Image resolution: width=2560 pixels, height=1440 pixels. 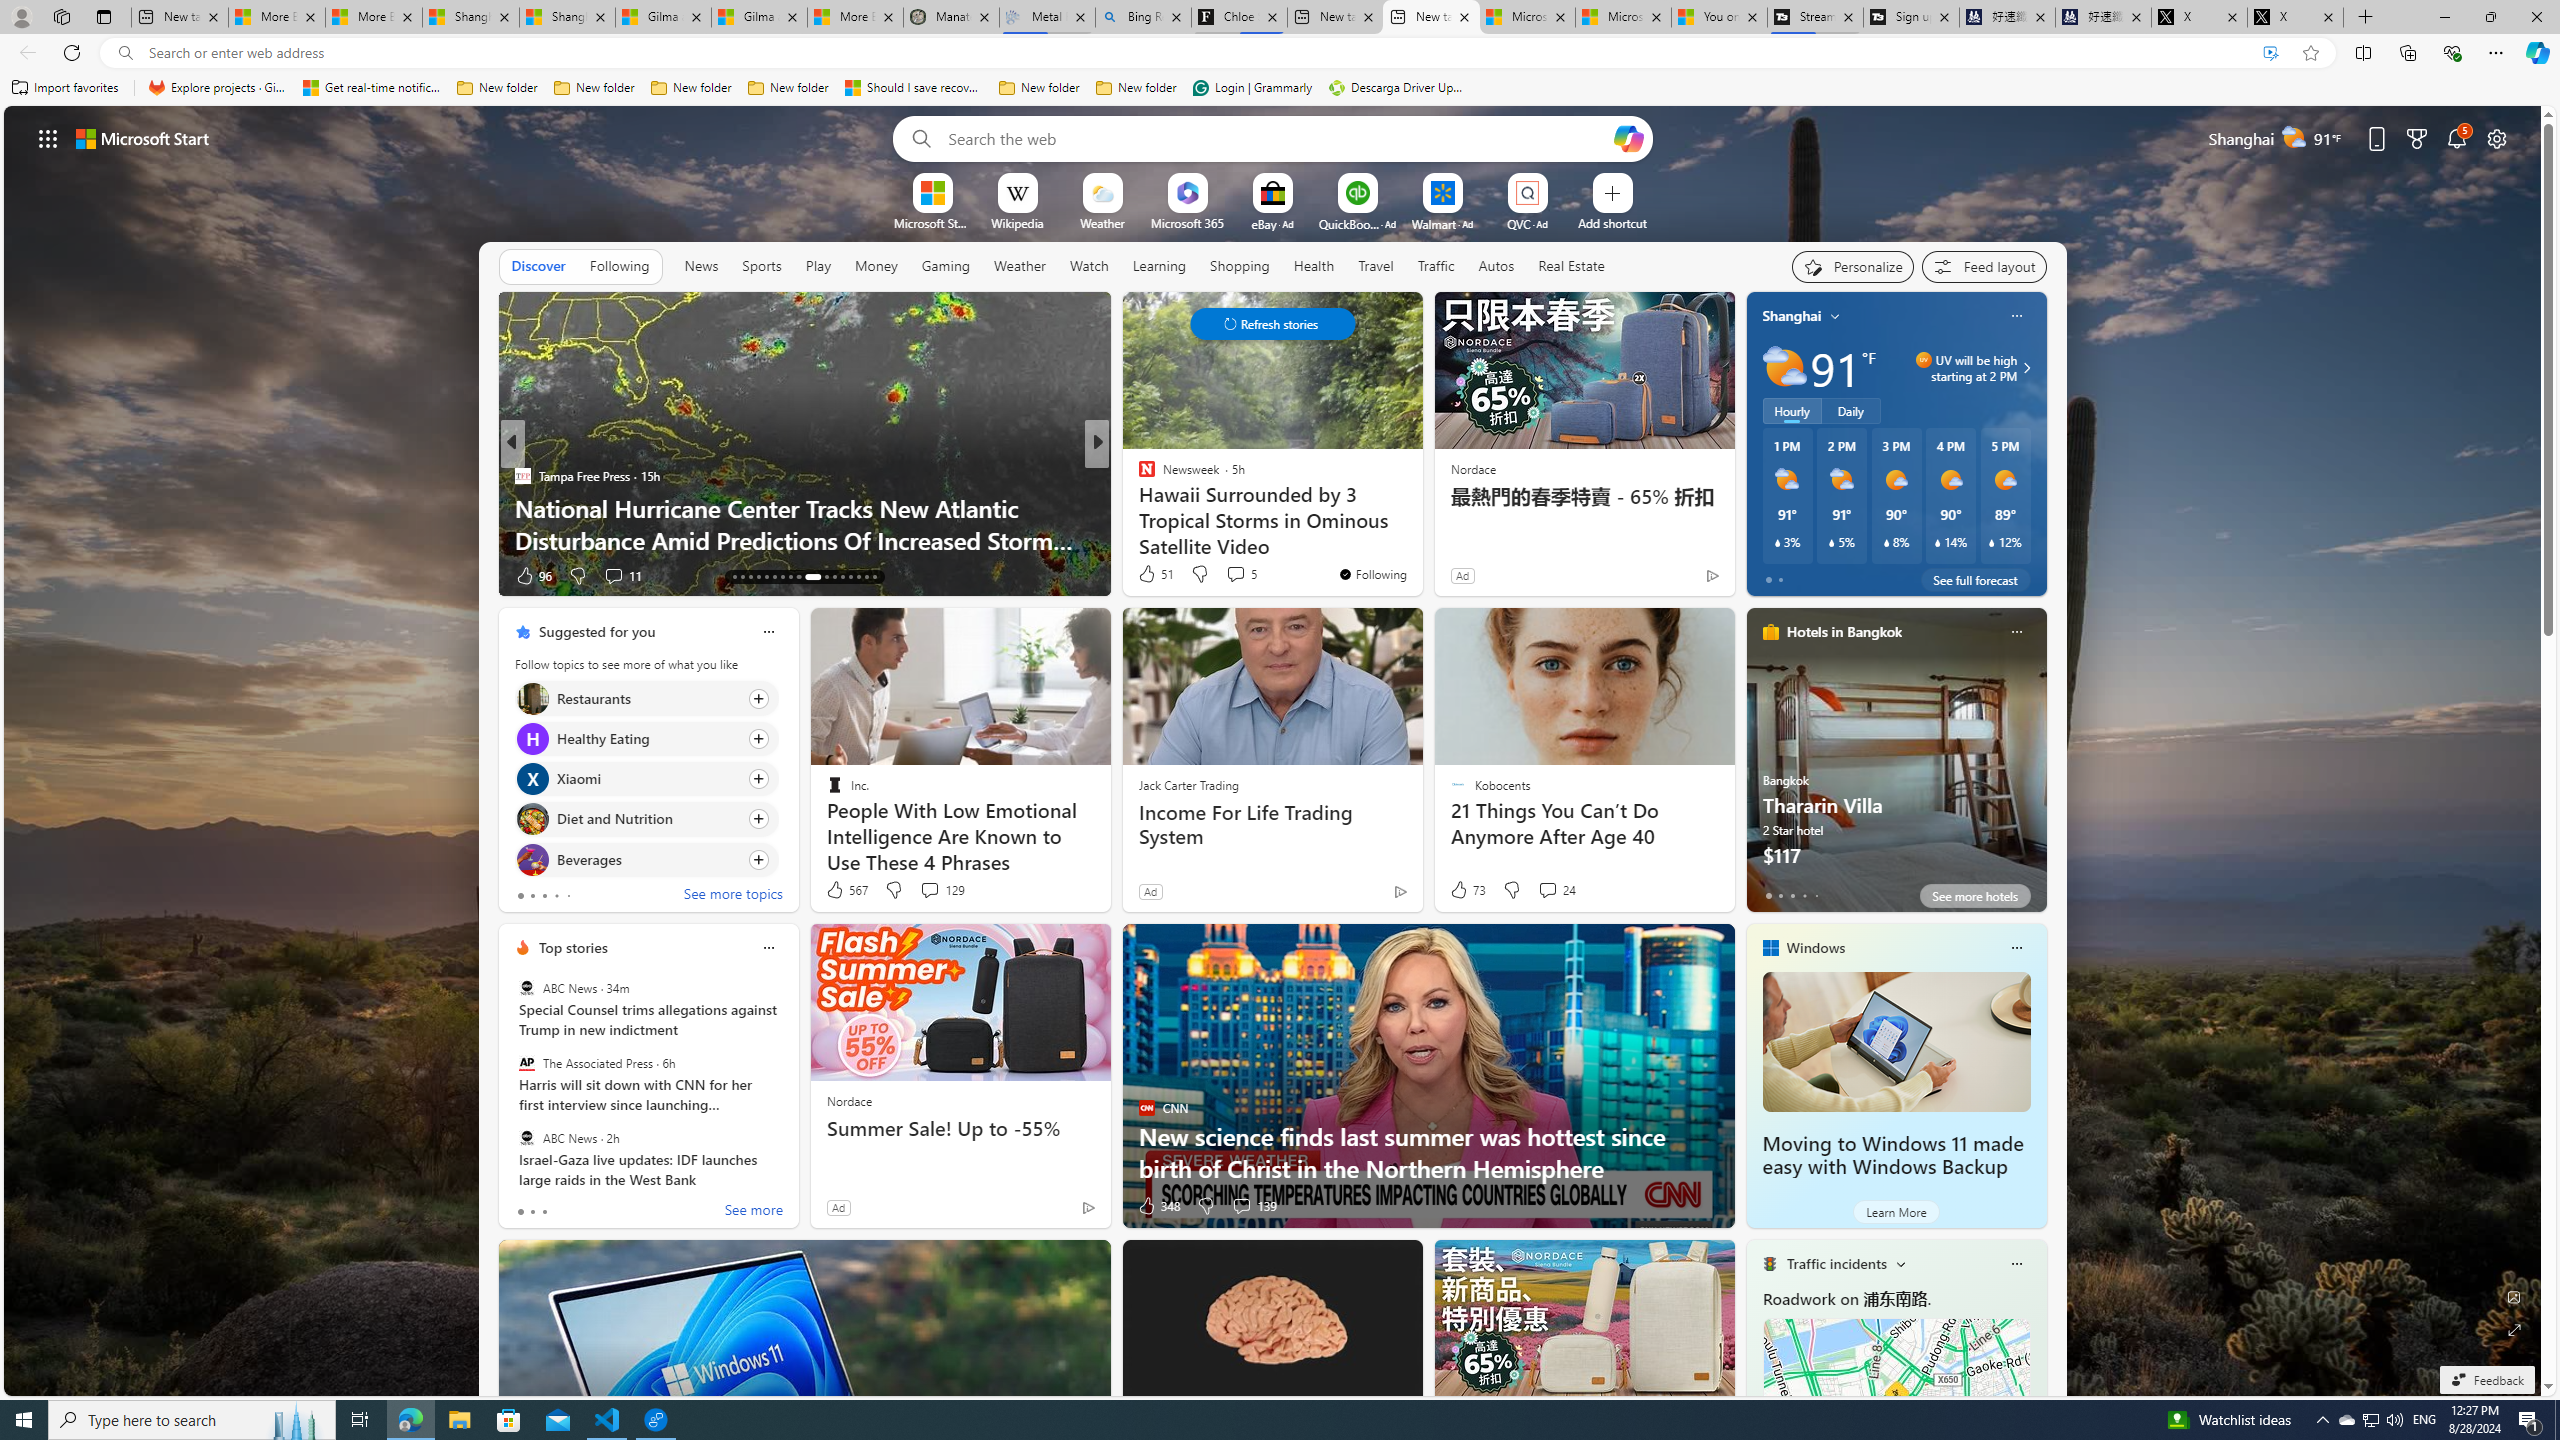 I want to click on AutomationID: tab-33, so click(x=874, y=577).